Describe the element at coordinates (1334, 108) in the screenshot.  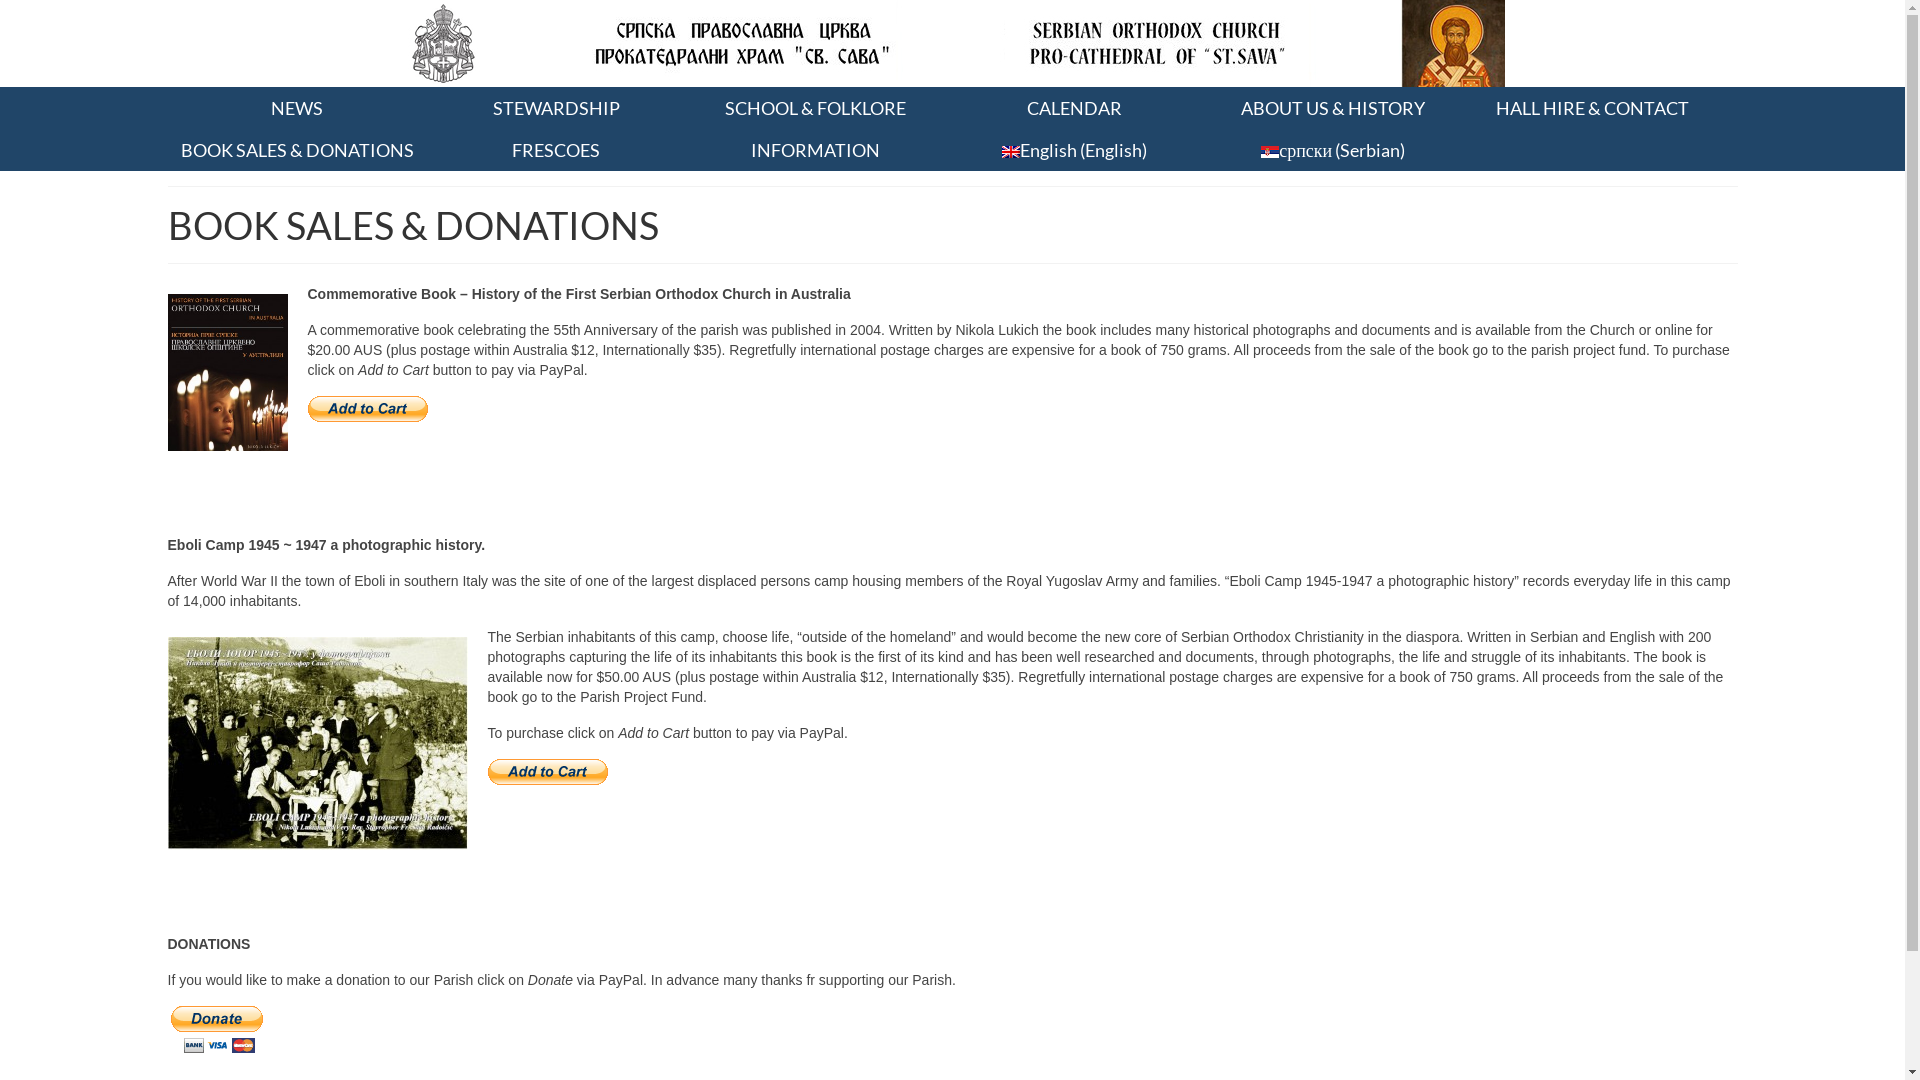
I see `ABOUT US & HISTORY` at that location.